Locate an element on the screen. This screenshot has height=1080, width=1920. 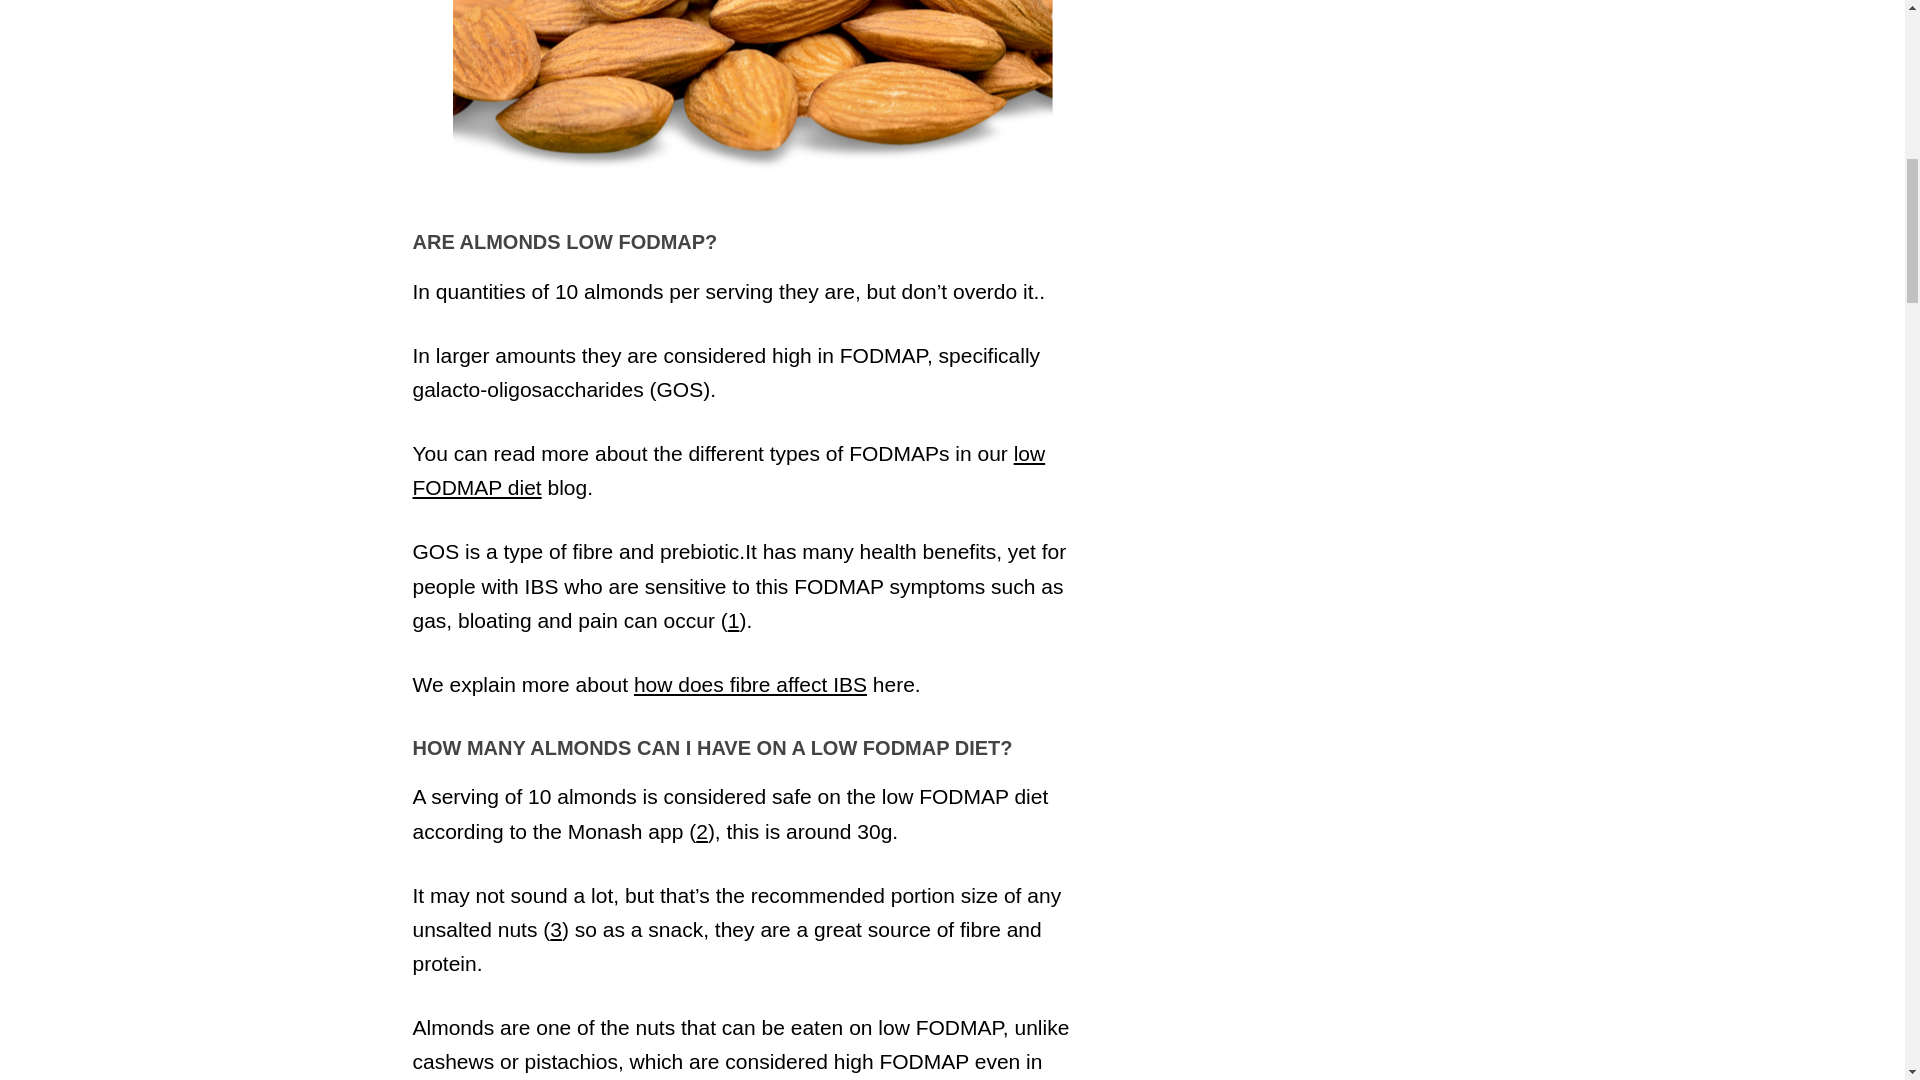
how does fibre affect IBS is located at coordinates (750, 684).